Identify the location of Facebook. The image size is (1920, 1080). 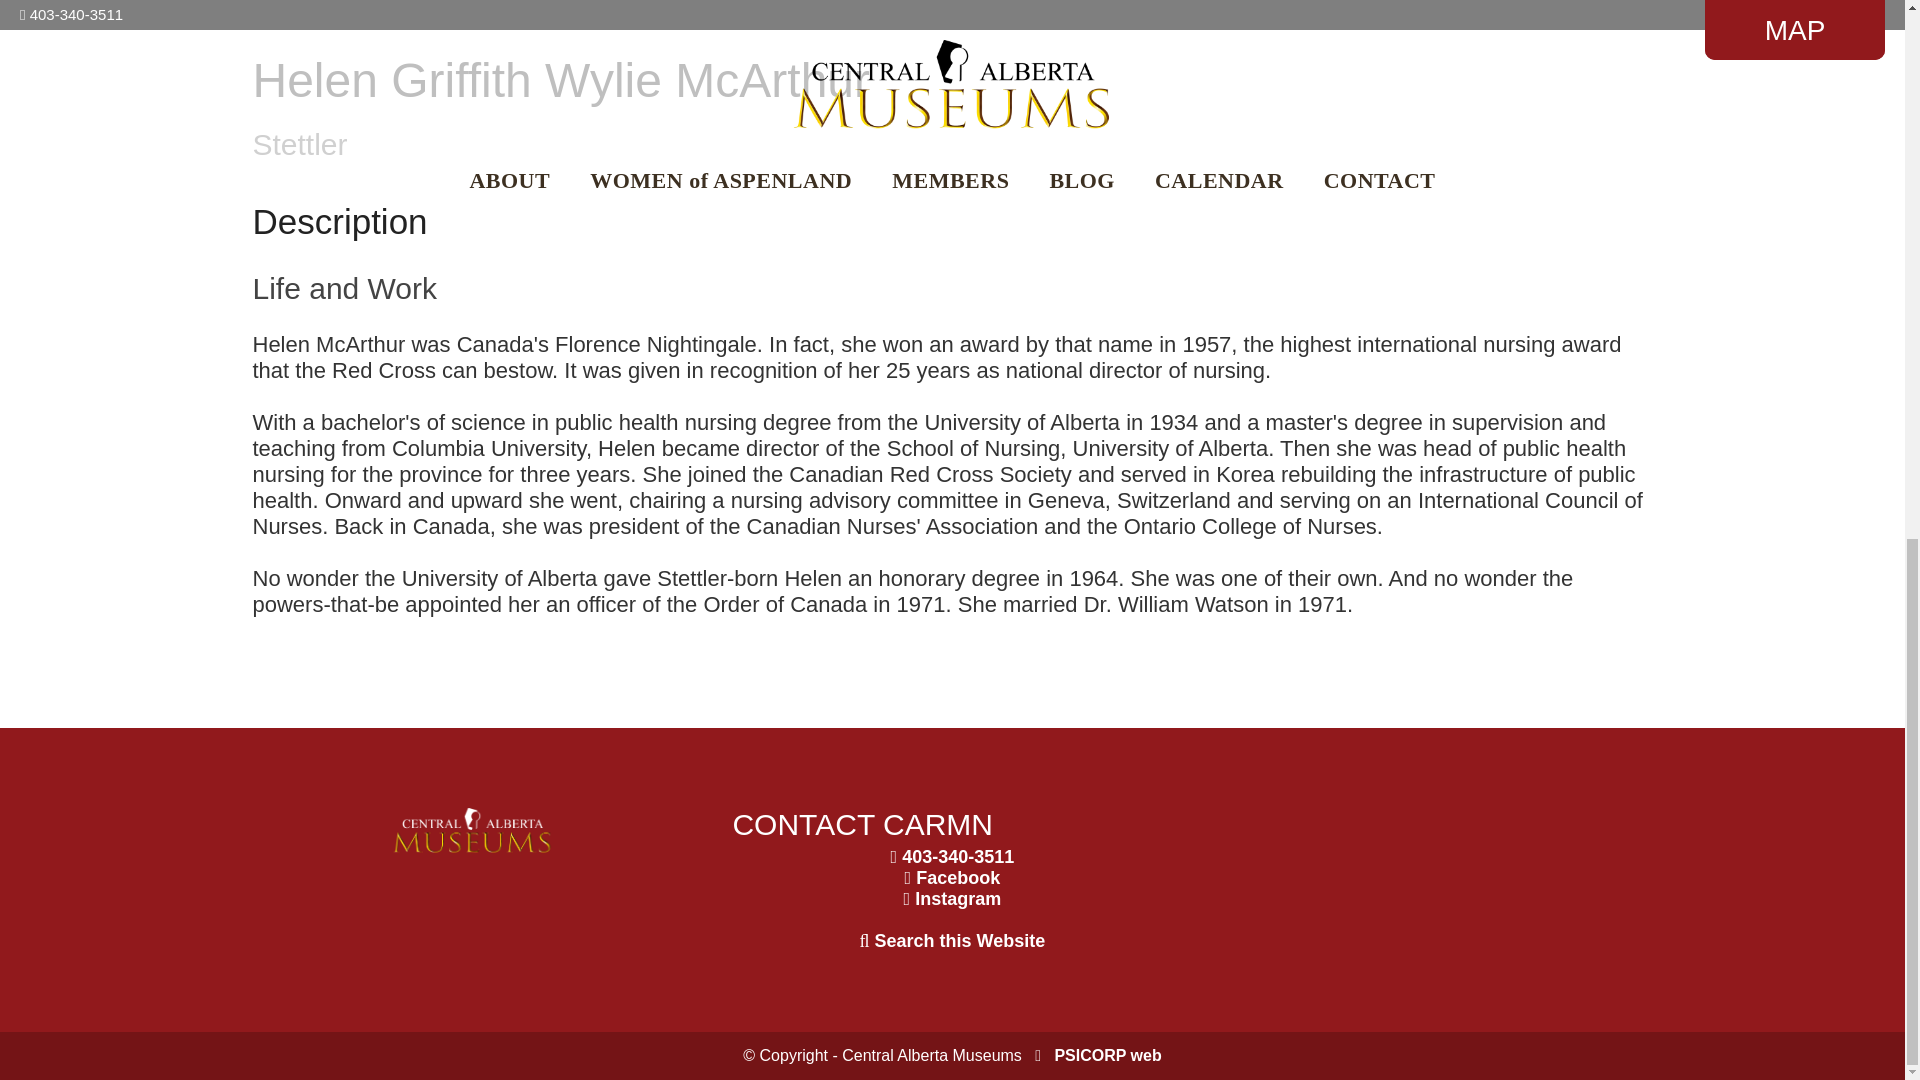
(958, 878).